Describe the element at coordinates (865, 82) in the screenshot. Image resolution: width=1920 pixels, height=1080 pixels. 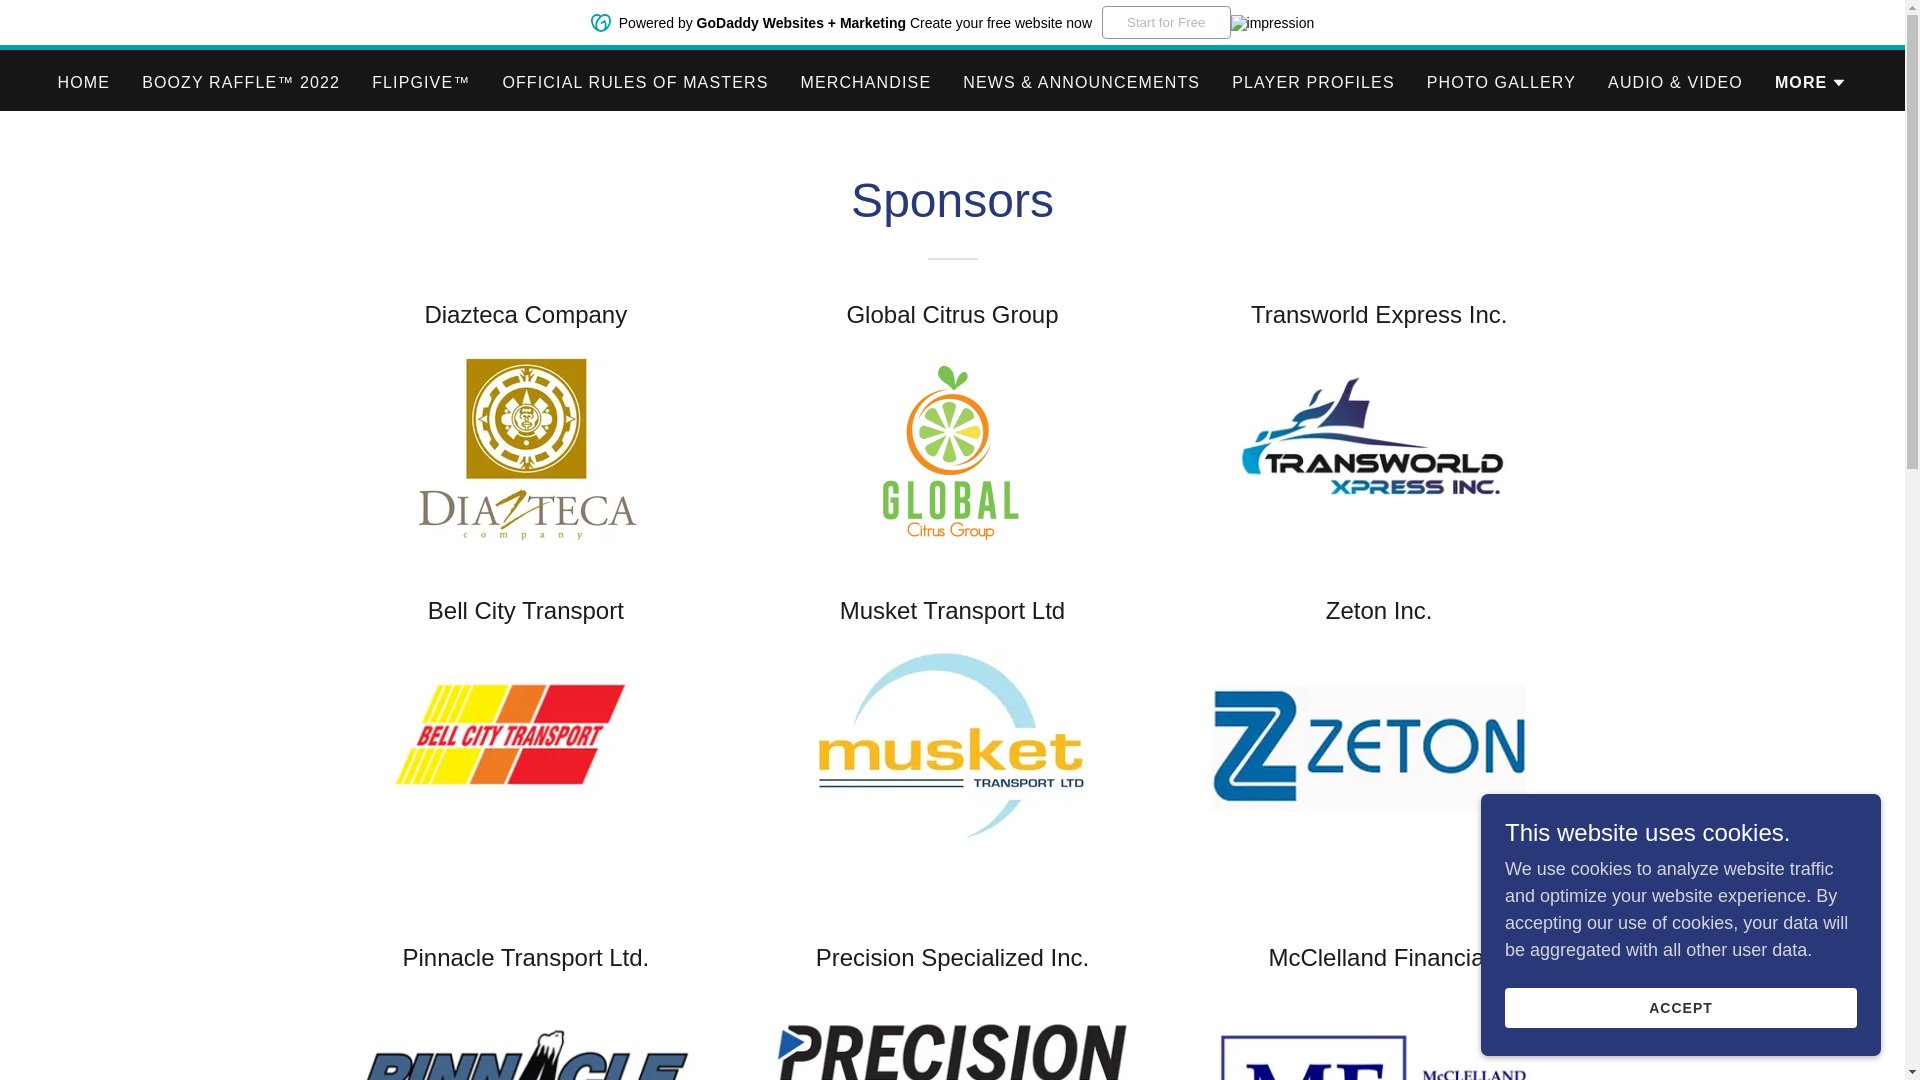
I see `MERCHANDISE` at that location.